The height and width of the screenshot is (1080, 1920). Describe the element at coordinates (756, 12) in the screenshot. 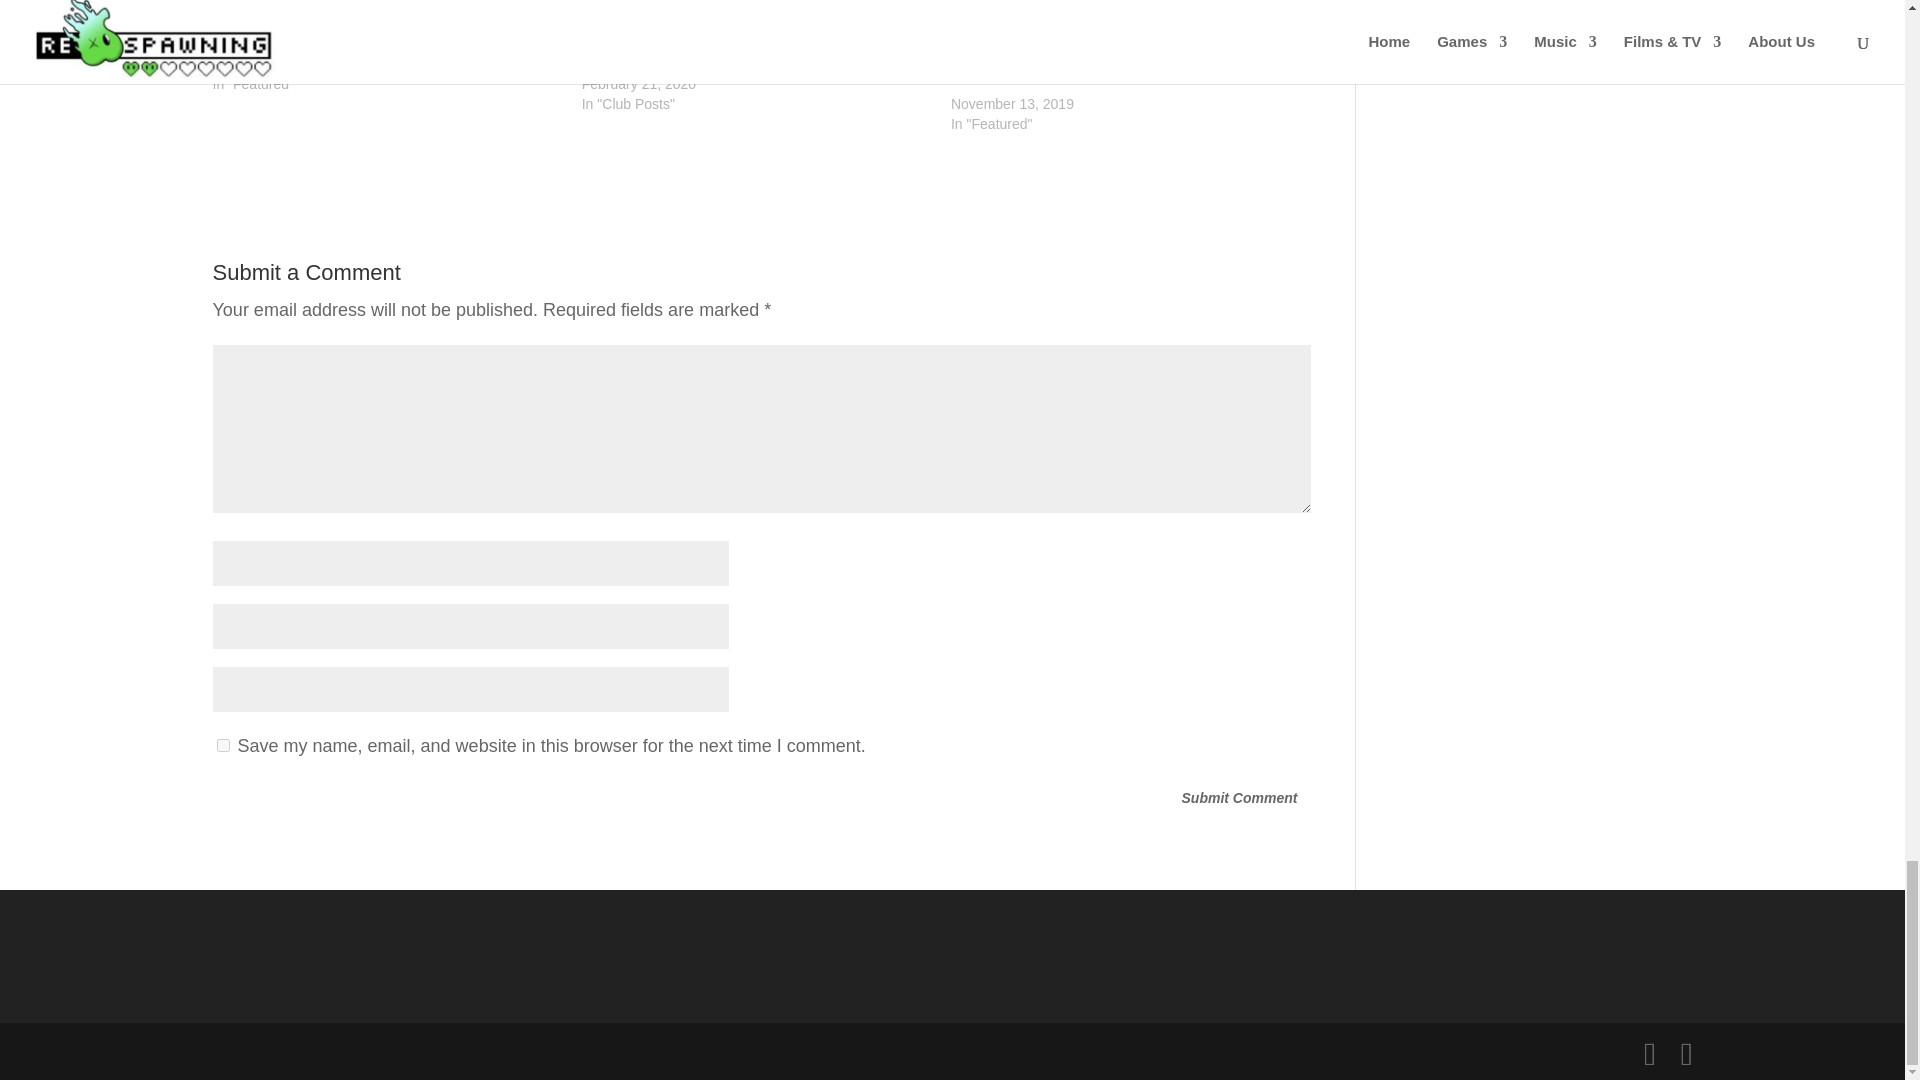

I see `Unpopular Opinion: Video Game Movies Are a Good Thing!` at that location.